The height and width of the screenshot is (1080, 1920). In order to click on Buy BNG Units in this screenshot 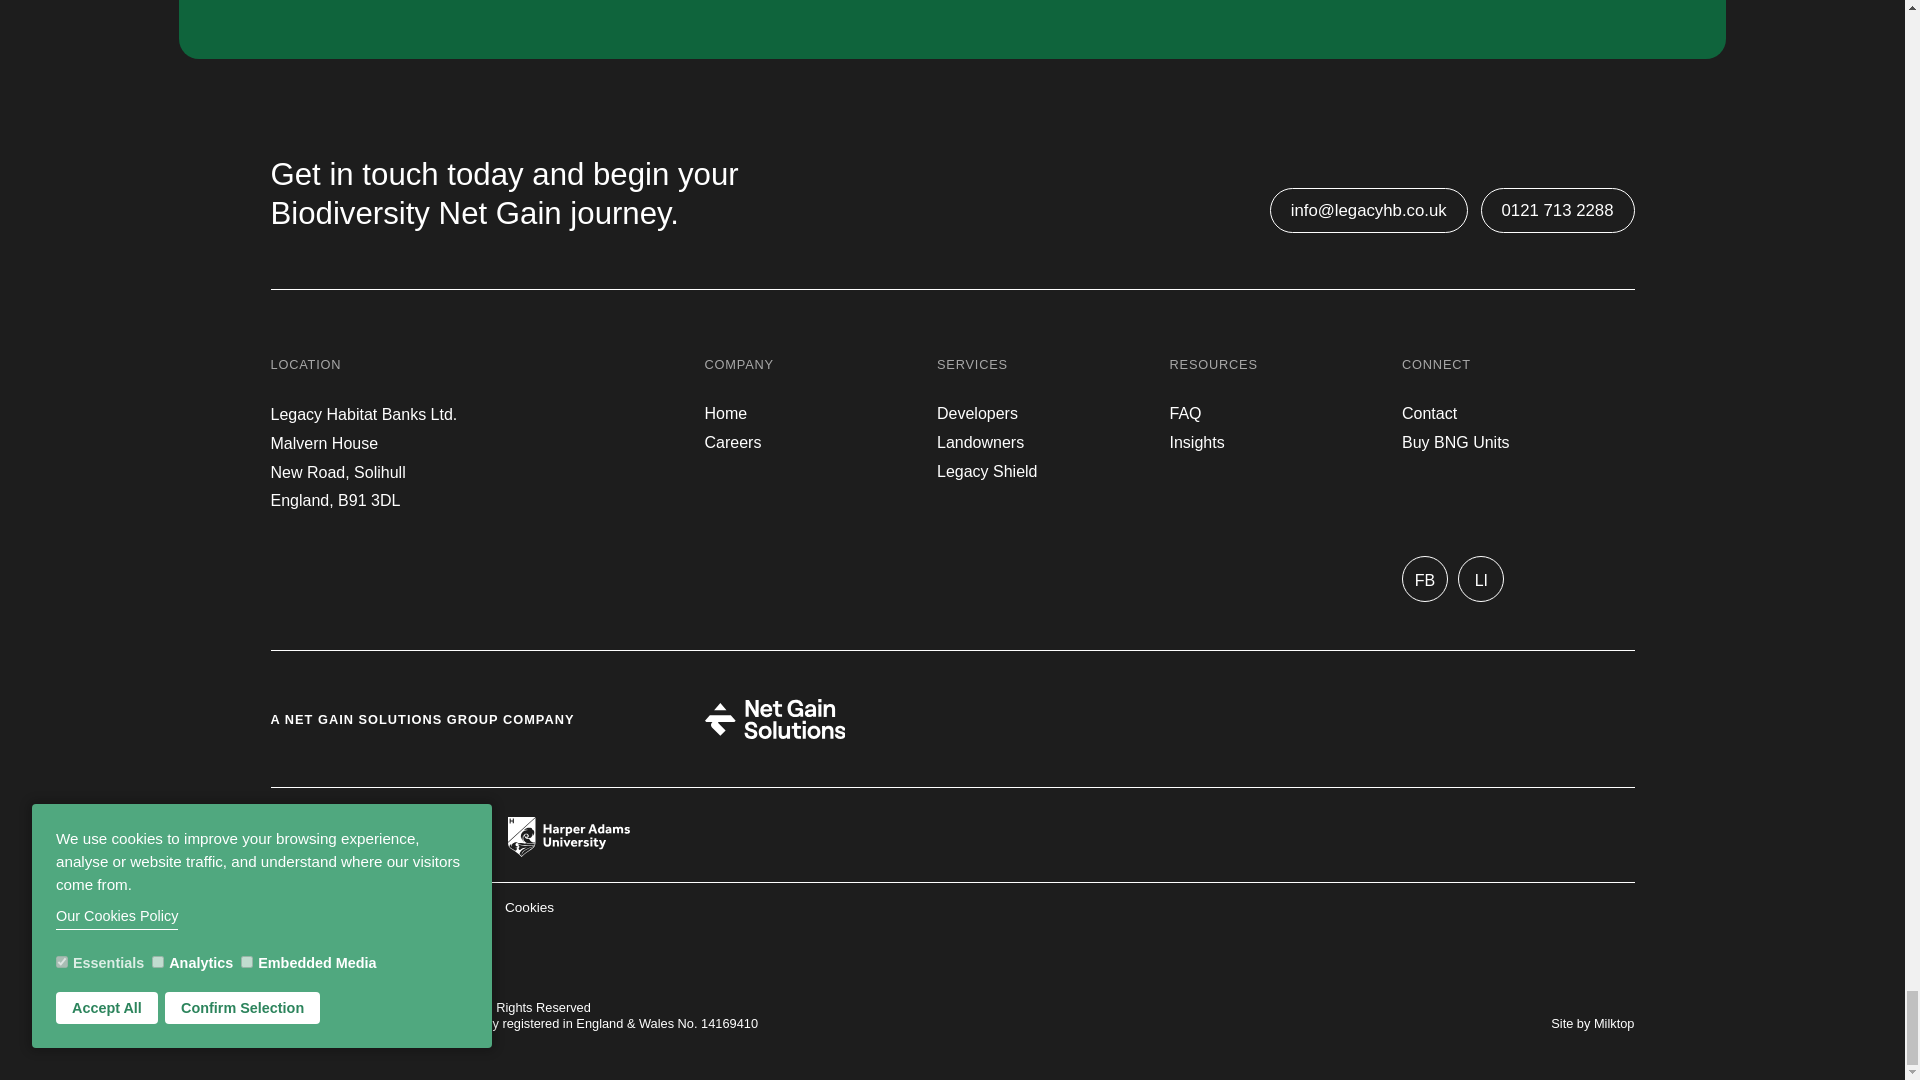, I will do `click(1455, 442)`.